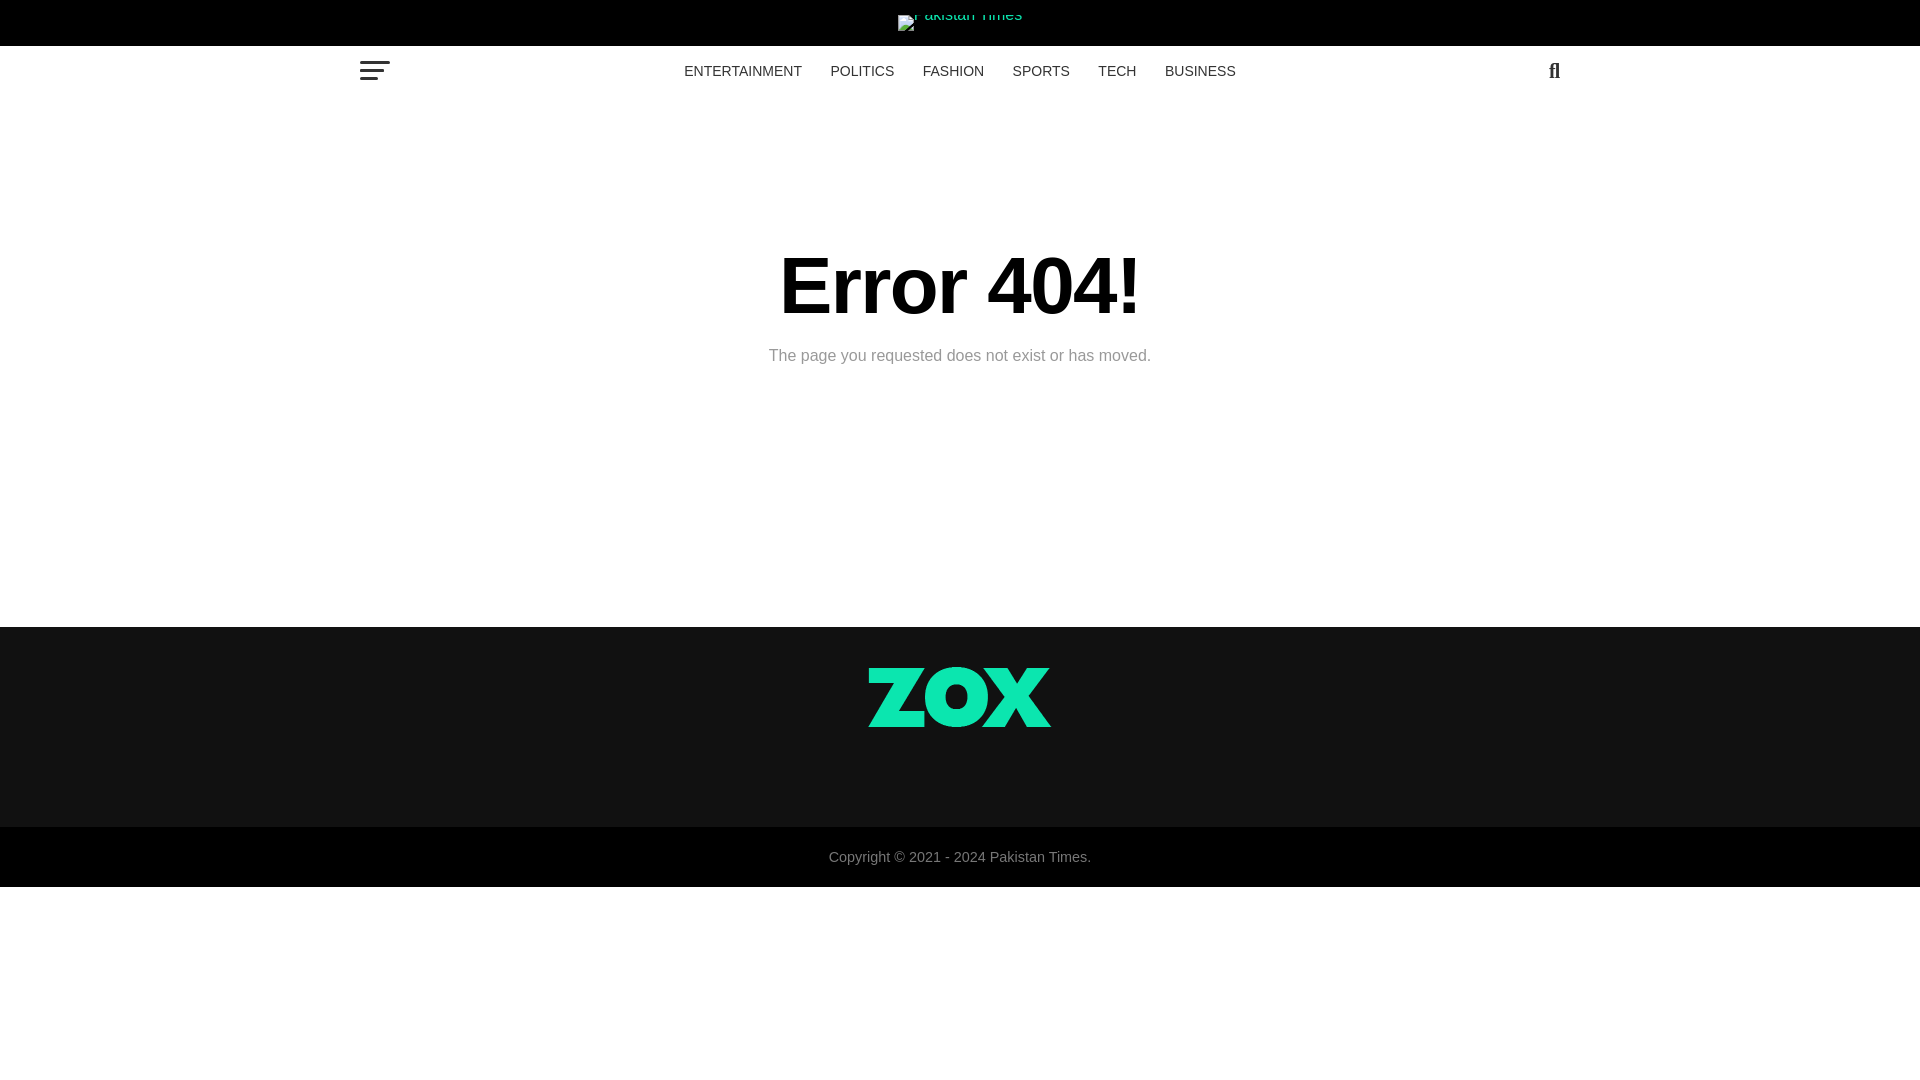 This screenshot has height=1080, width=1920. What do you see at coordinates (1200, 71) in the screenshot?
I see `BUSINESS` at bounding box center [1200, 71].